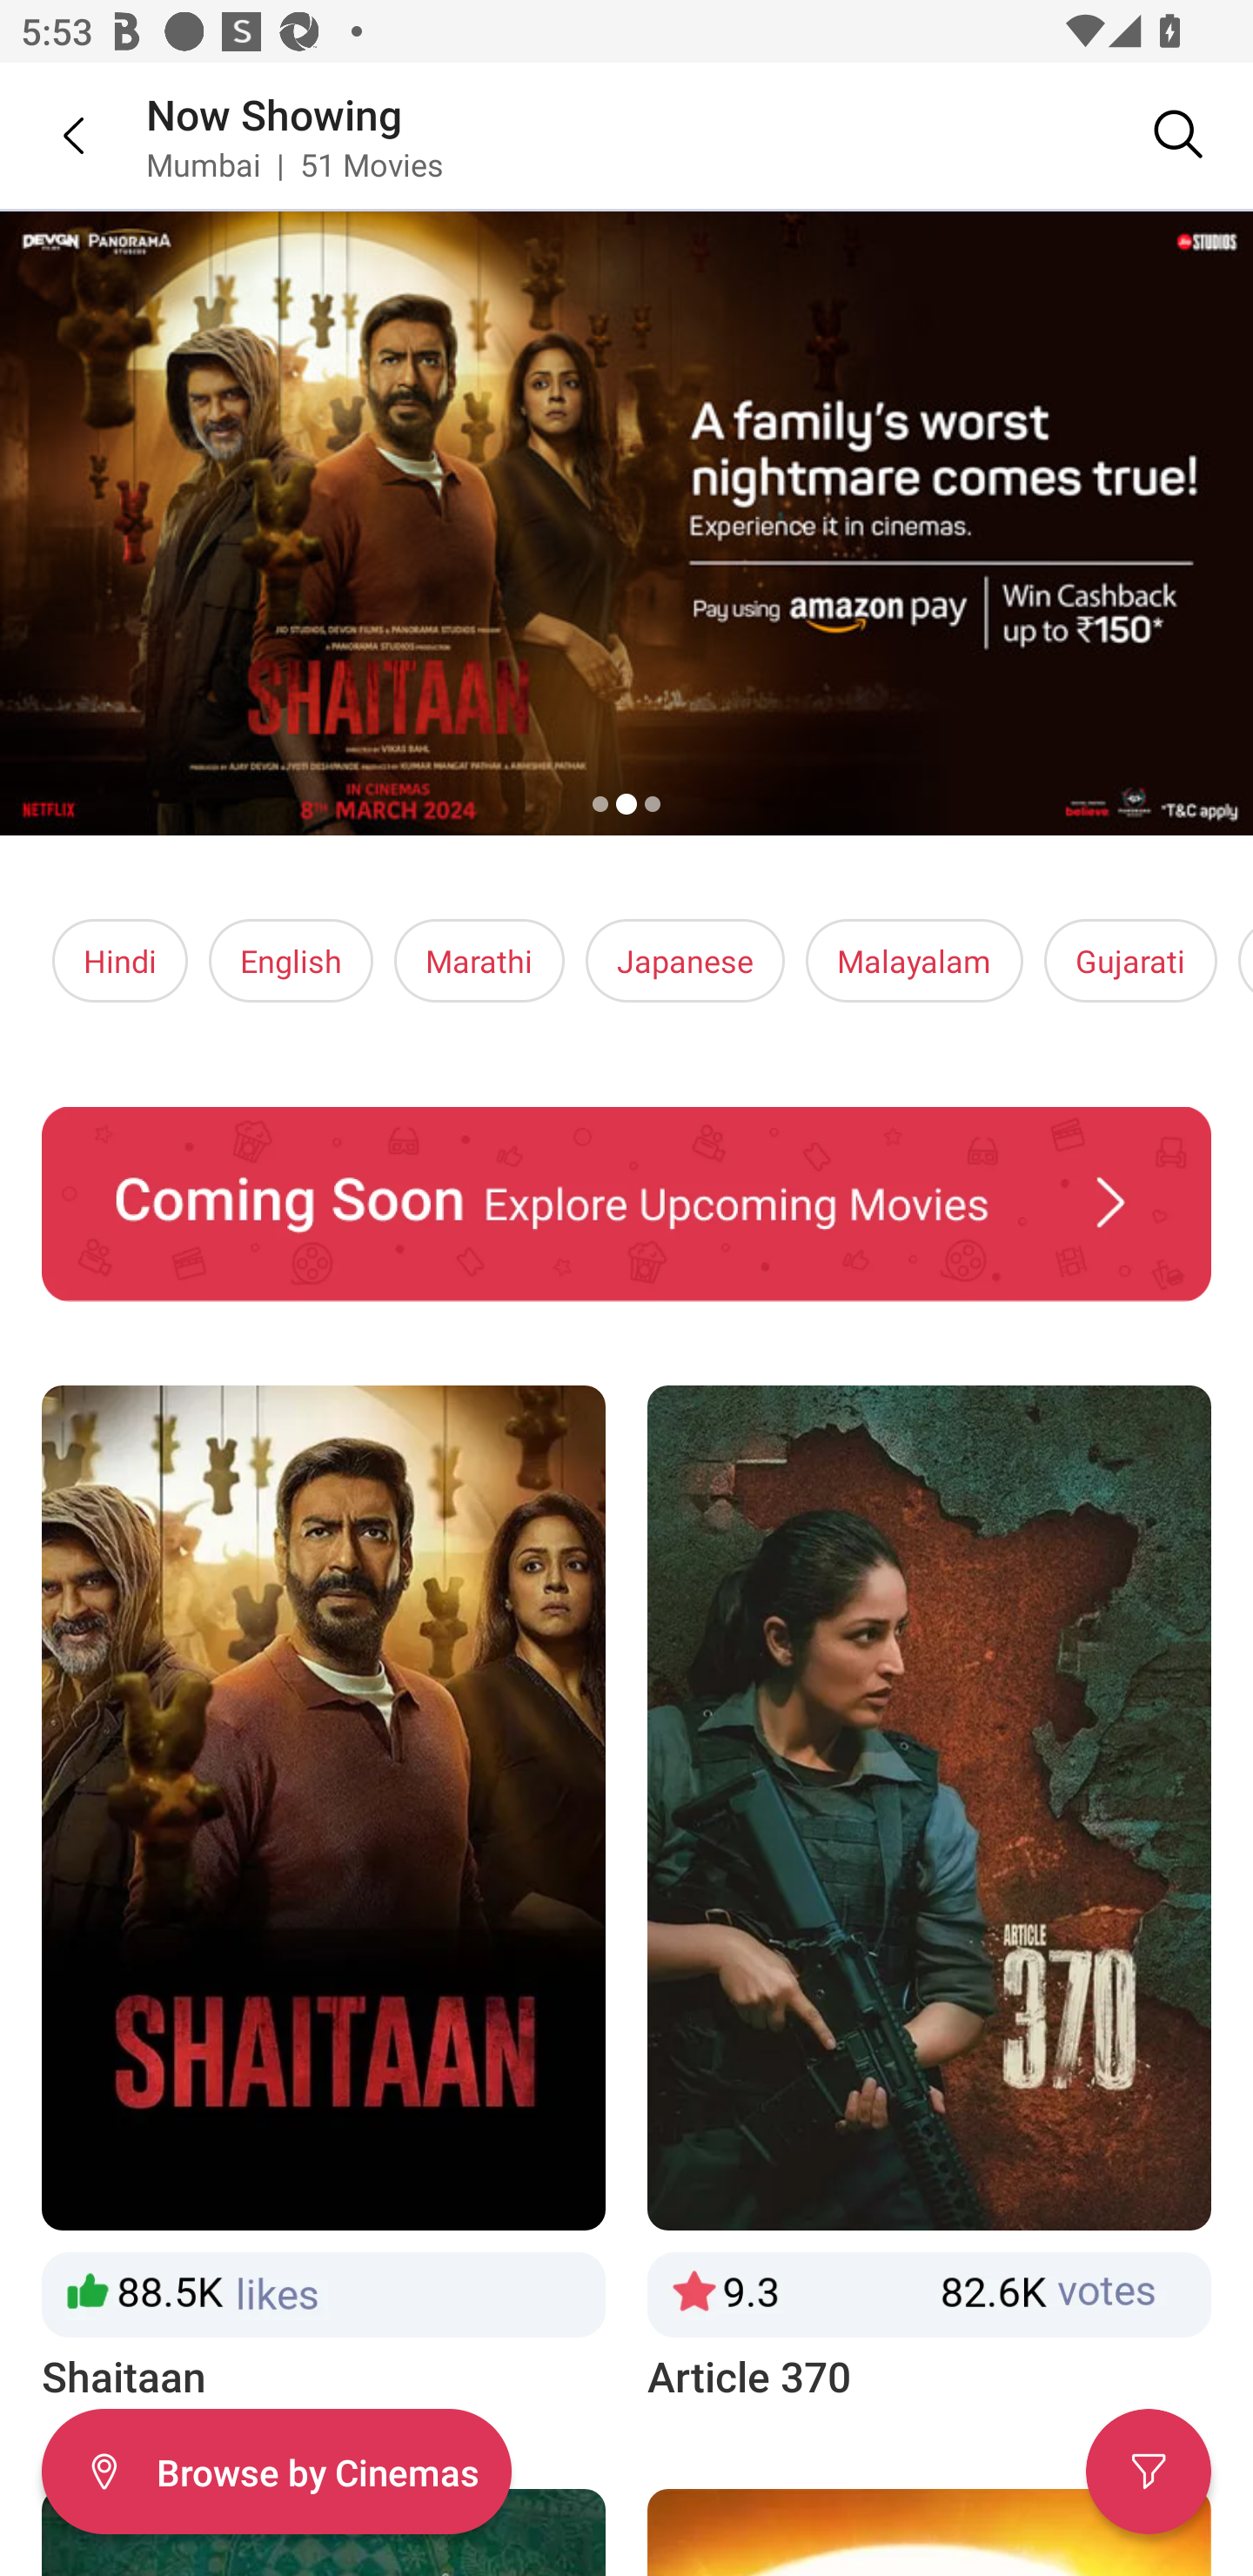 This screenshot has height=2576, width=1253. Describe the element at coordinates (1130, 961) in the screenshot. I see `Gujarati` at that location.